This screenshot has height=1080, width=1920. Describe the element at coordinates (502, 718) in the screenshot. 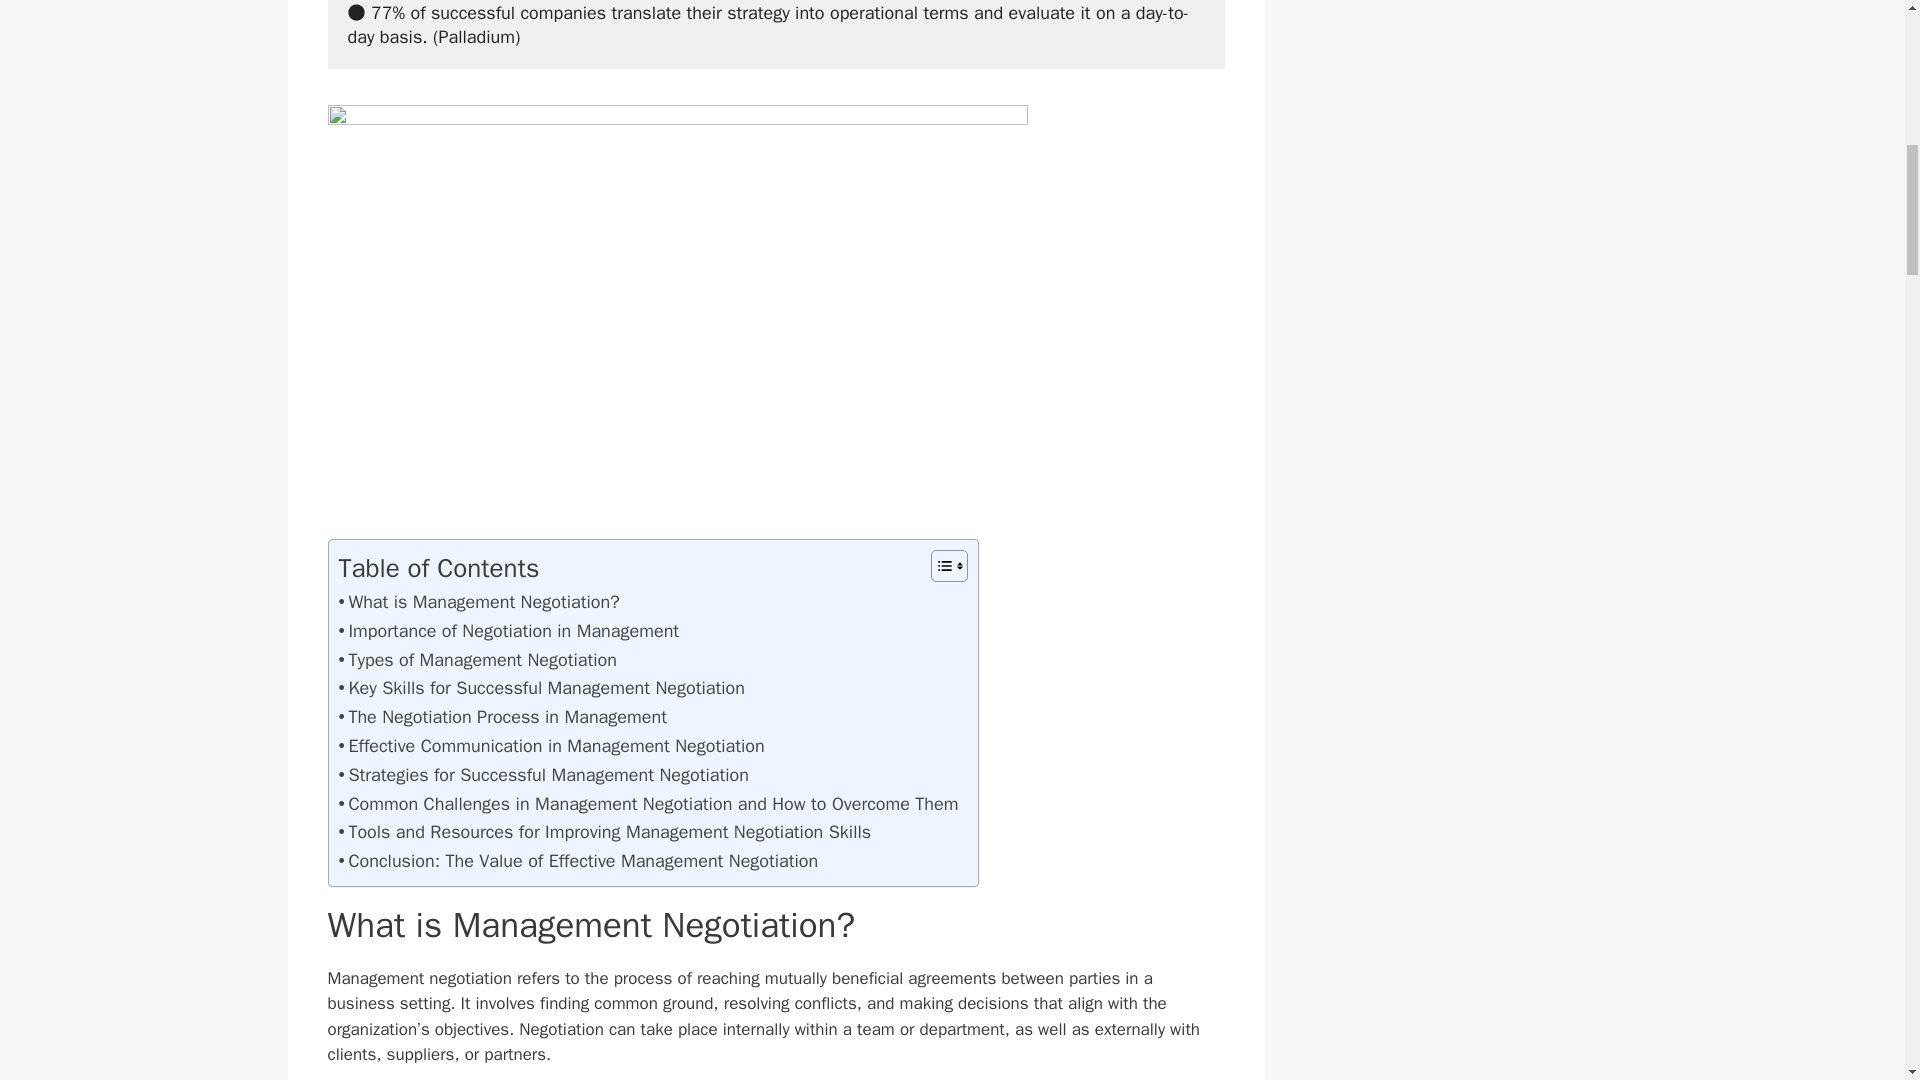

I see `The Negotiation Process in Management` at that location.